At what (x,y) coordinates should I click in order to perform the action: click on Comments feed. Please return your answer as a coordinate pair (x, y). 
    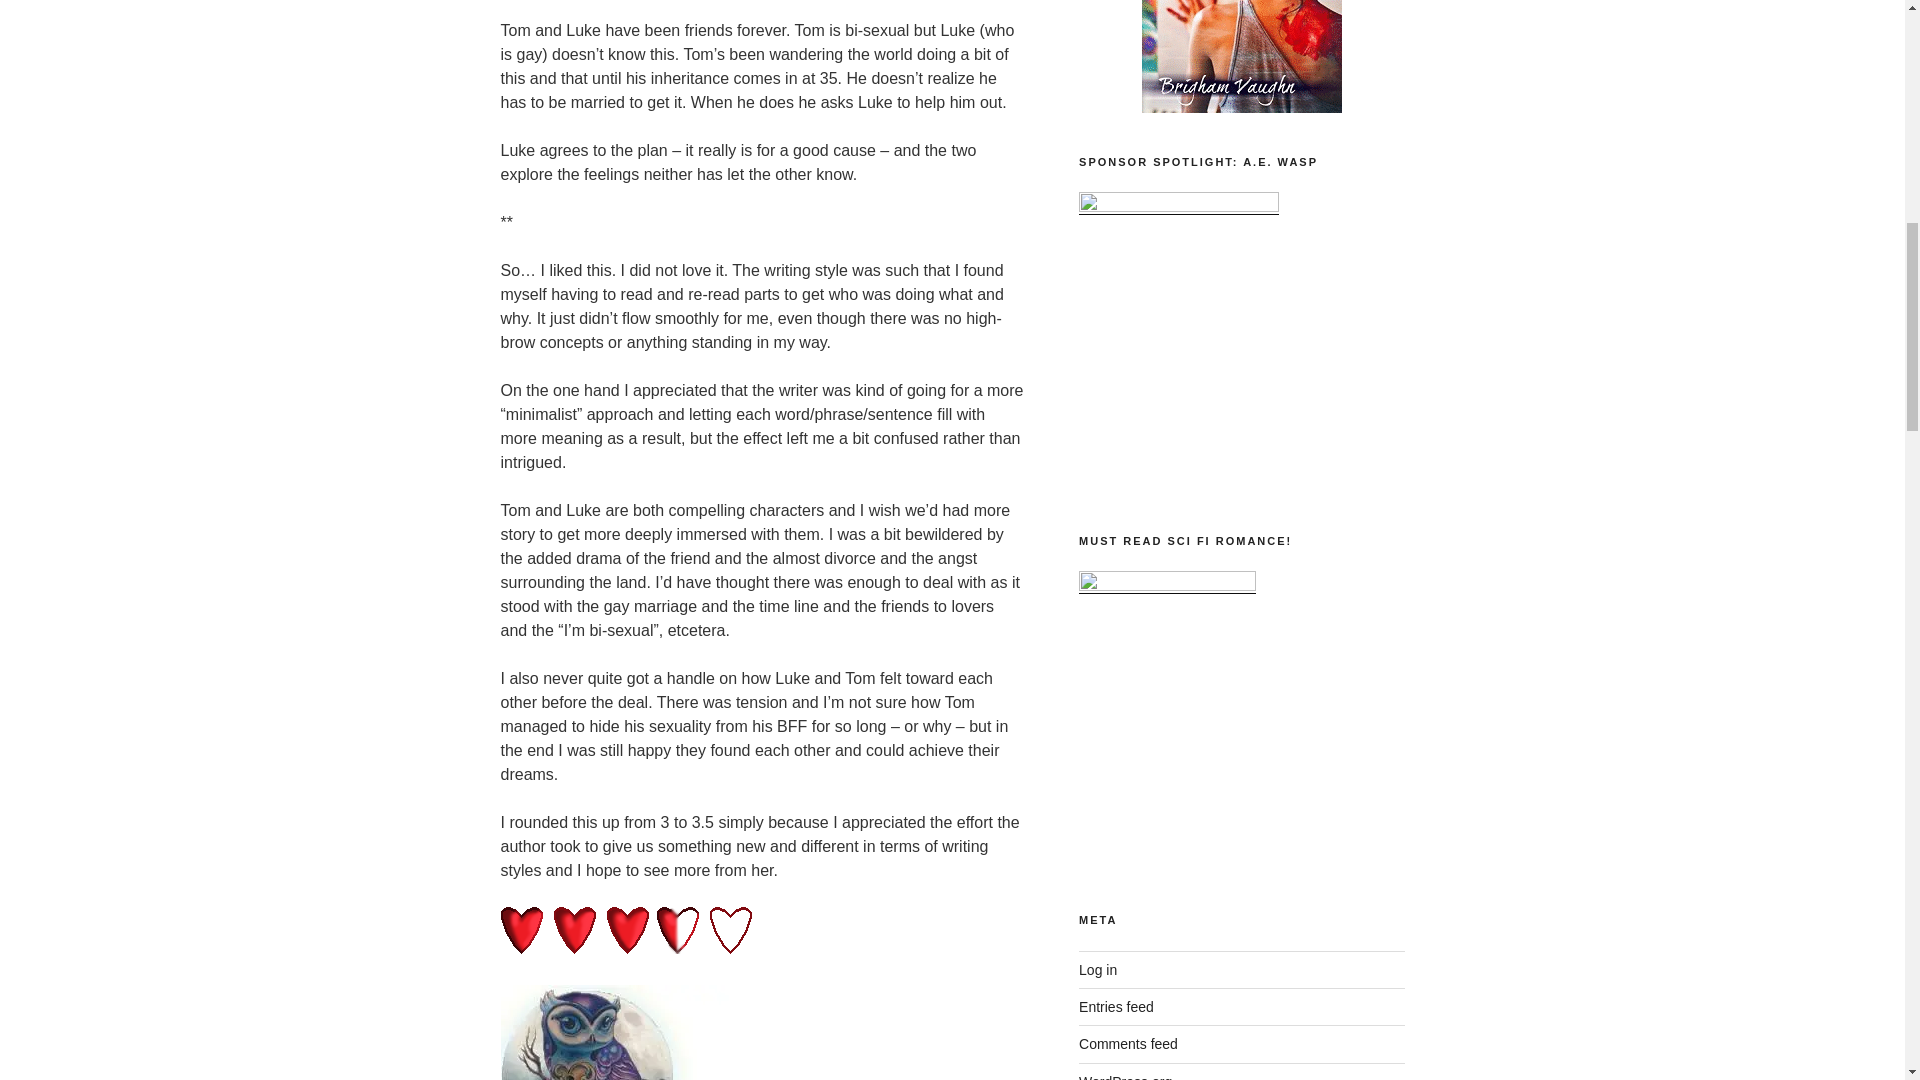
    Looking at the image, I should click on (1128, 1043).